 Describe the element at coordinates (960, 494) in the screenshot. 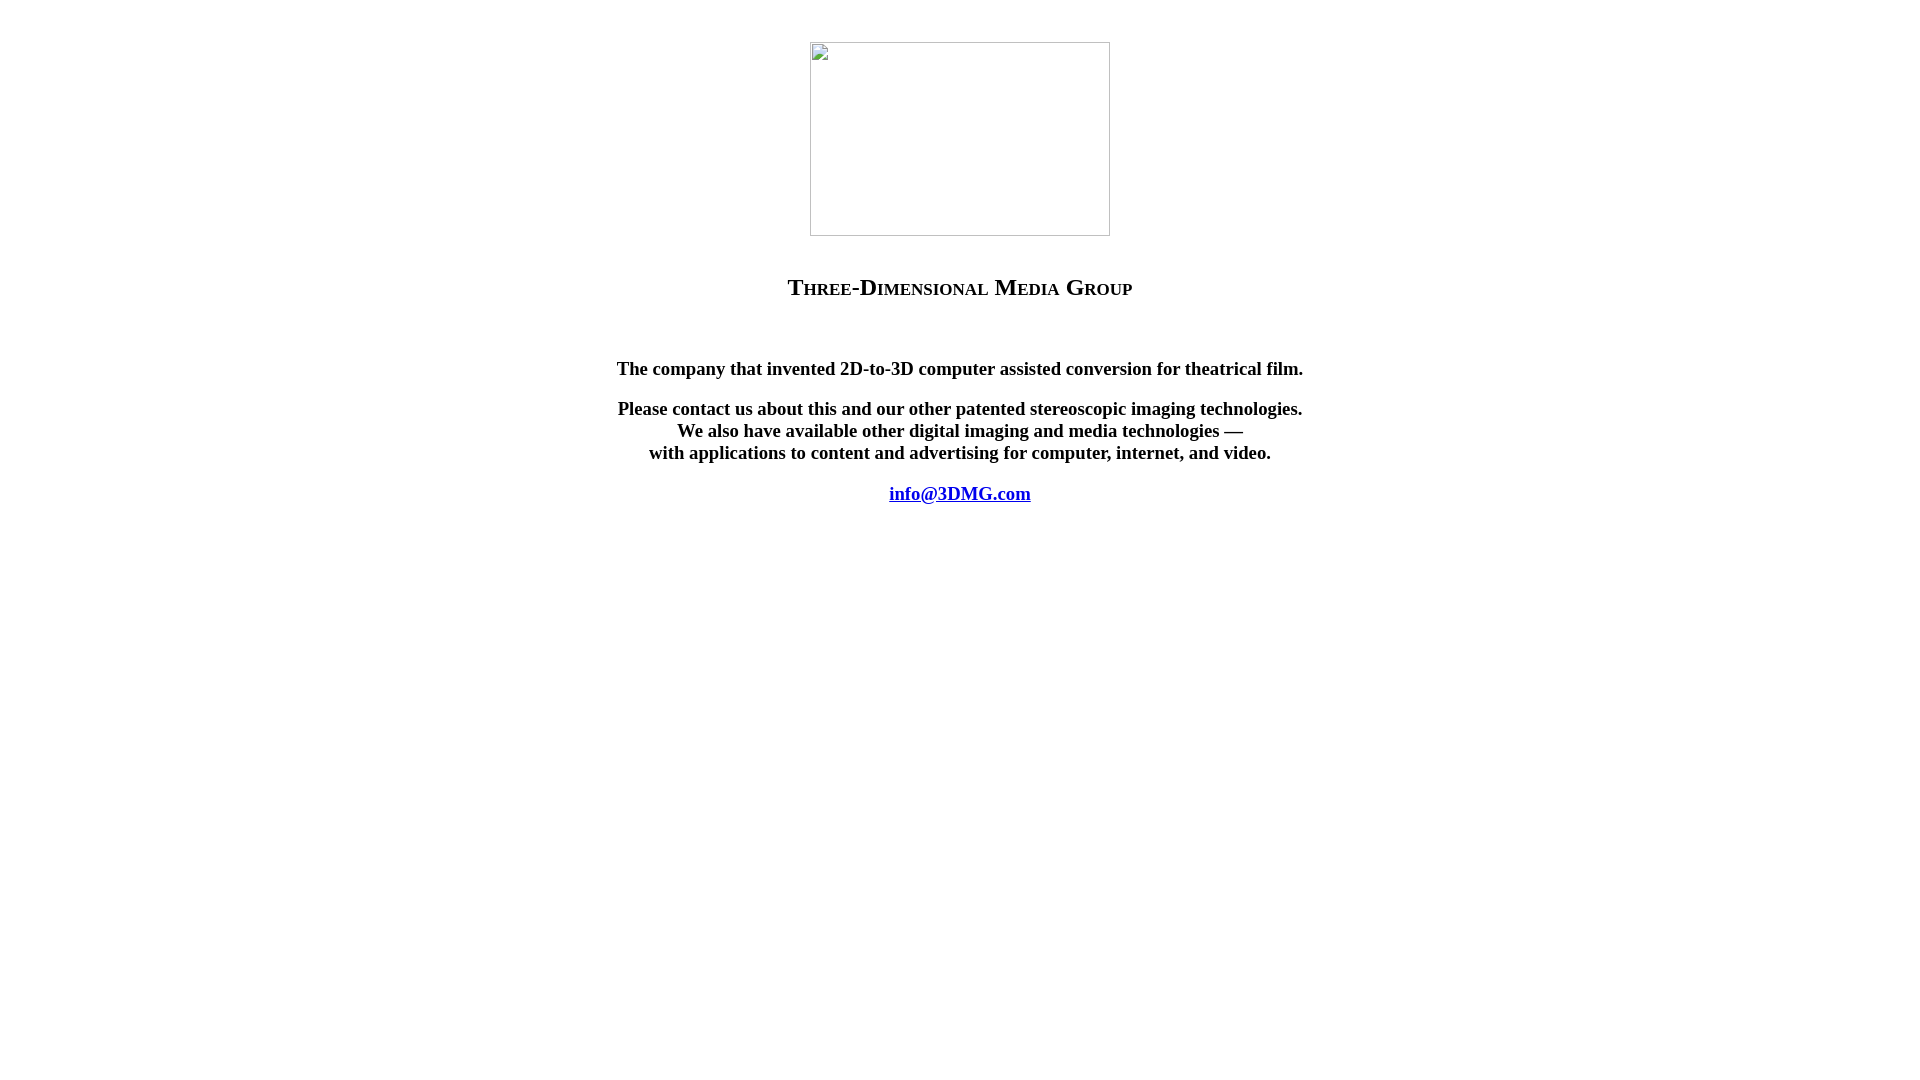

I see `info@3DMG.com` at that location.